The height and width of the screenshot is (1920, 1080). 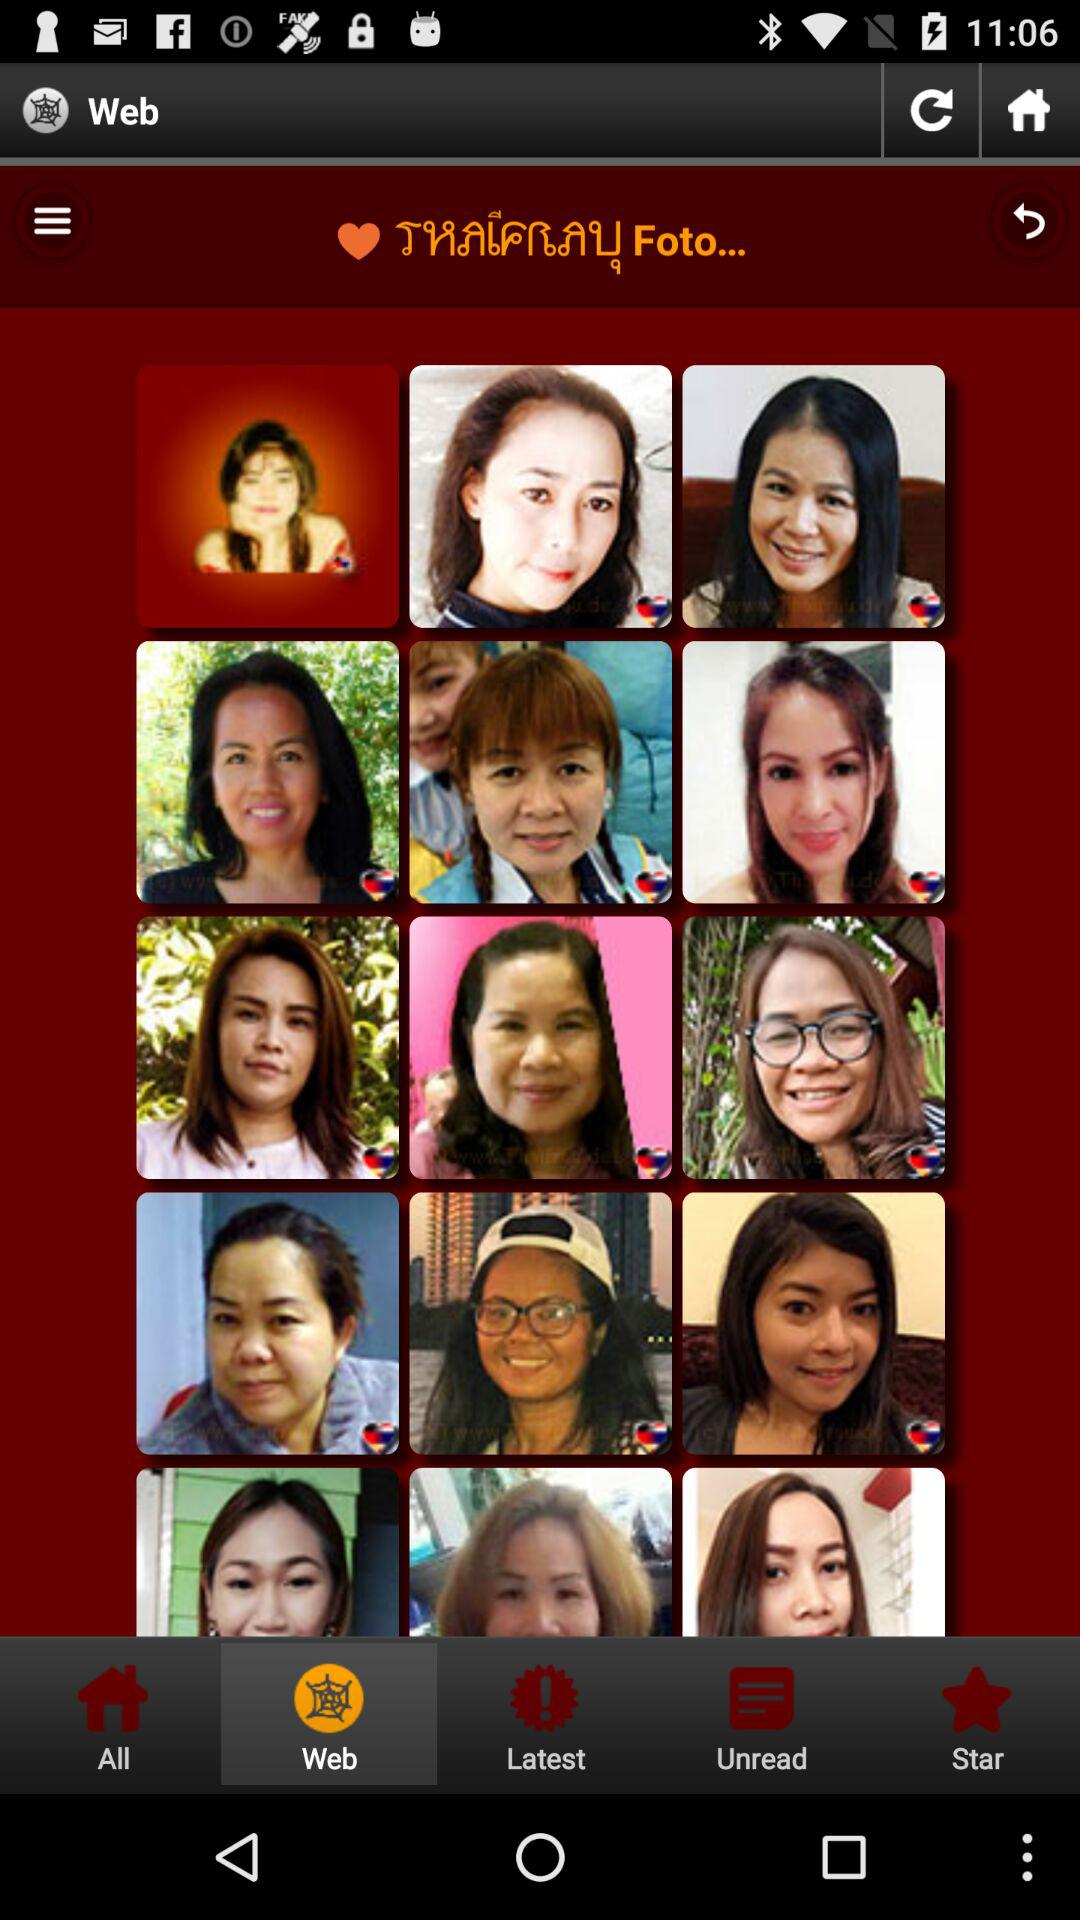 What do you see at coordinates (761, 1714) in the screenshot?
I see `go unread msg` at bounding box center [761, 1714].